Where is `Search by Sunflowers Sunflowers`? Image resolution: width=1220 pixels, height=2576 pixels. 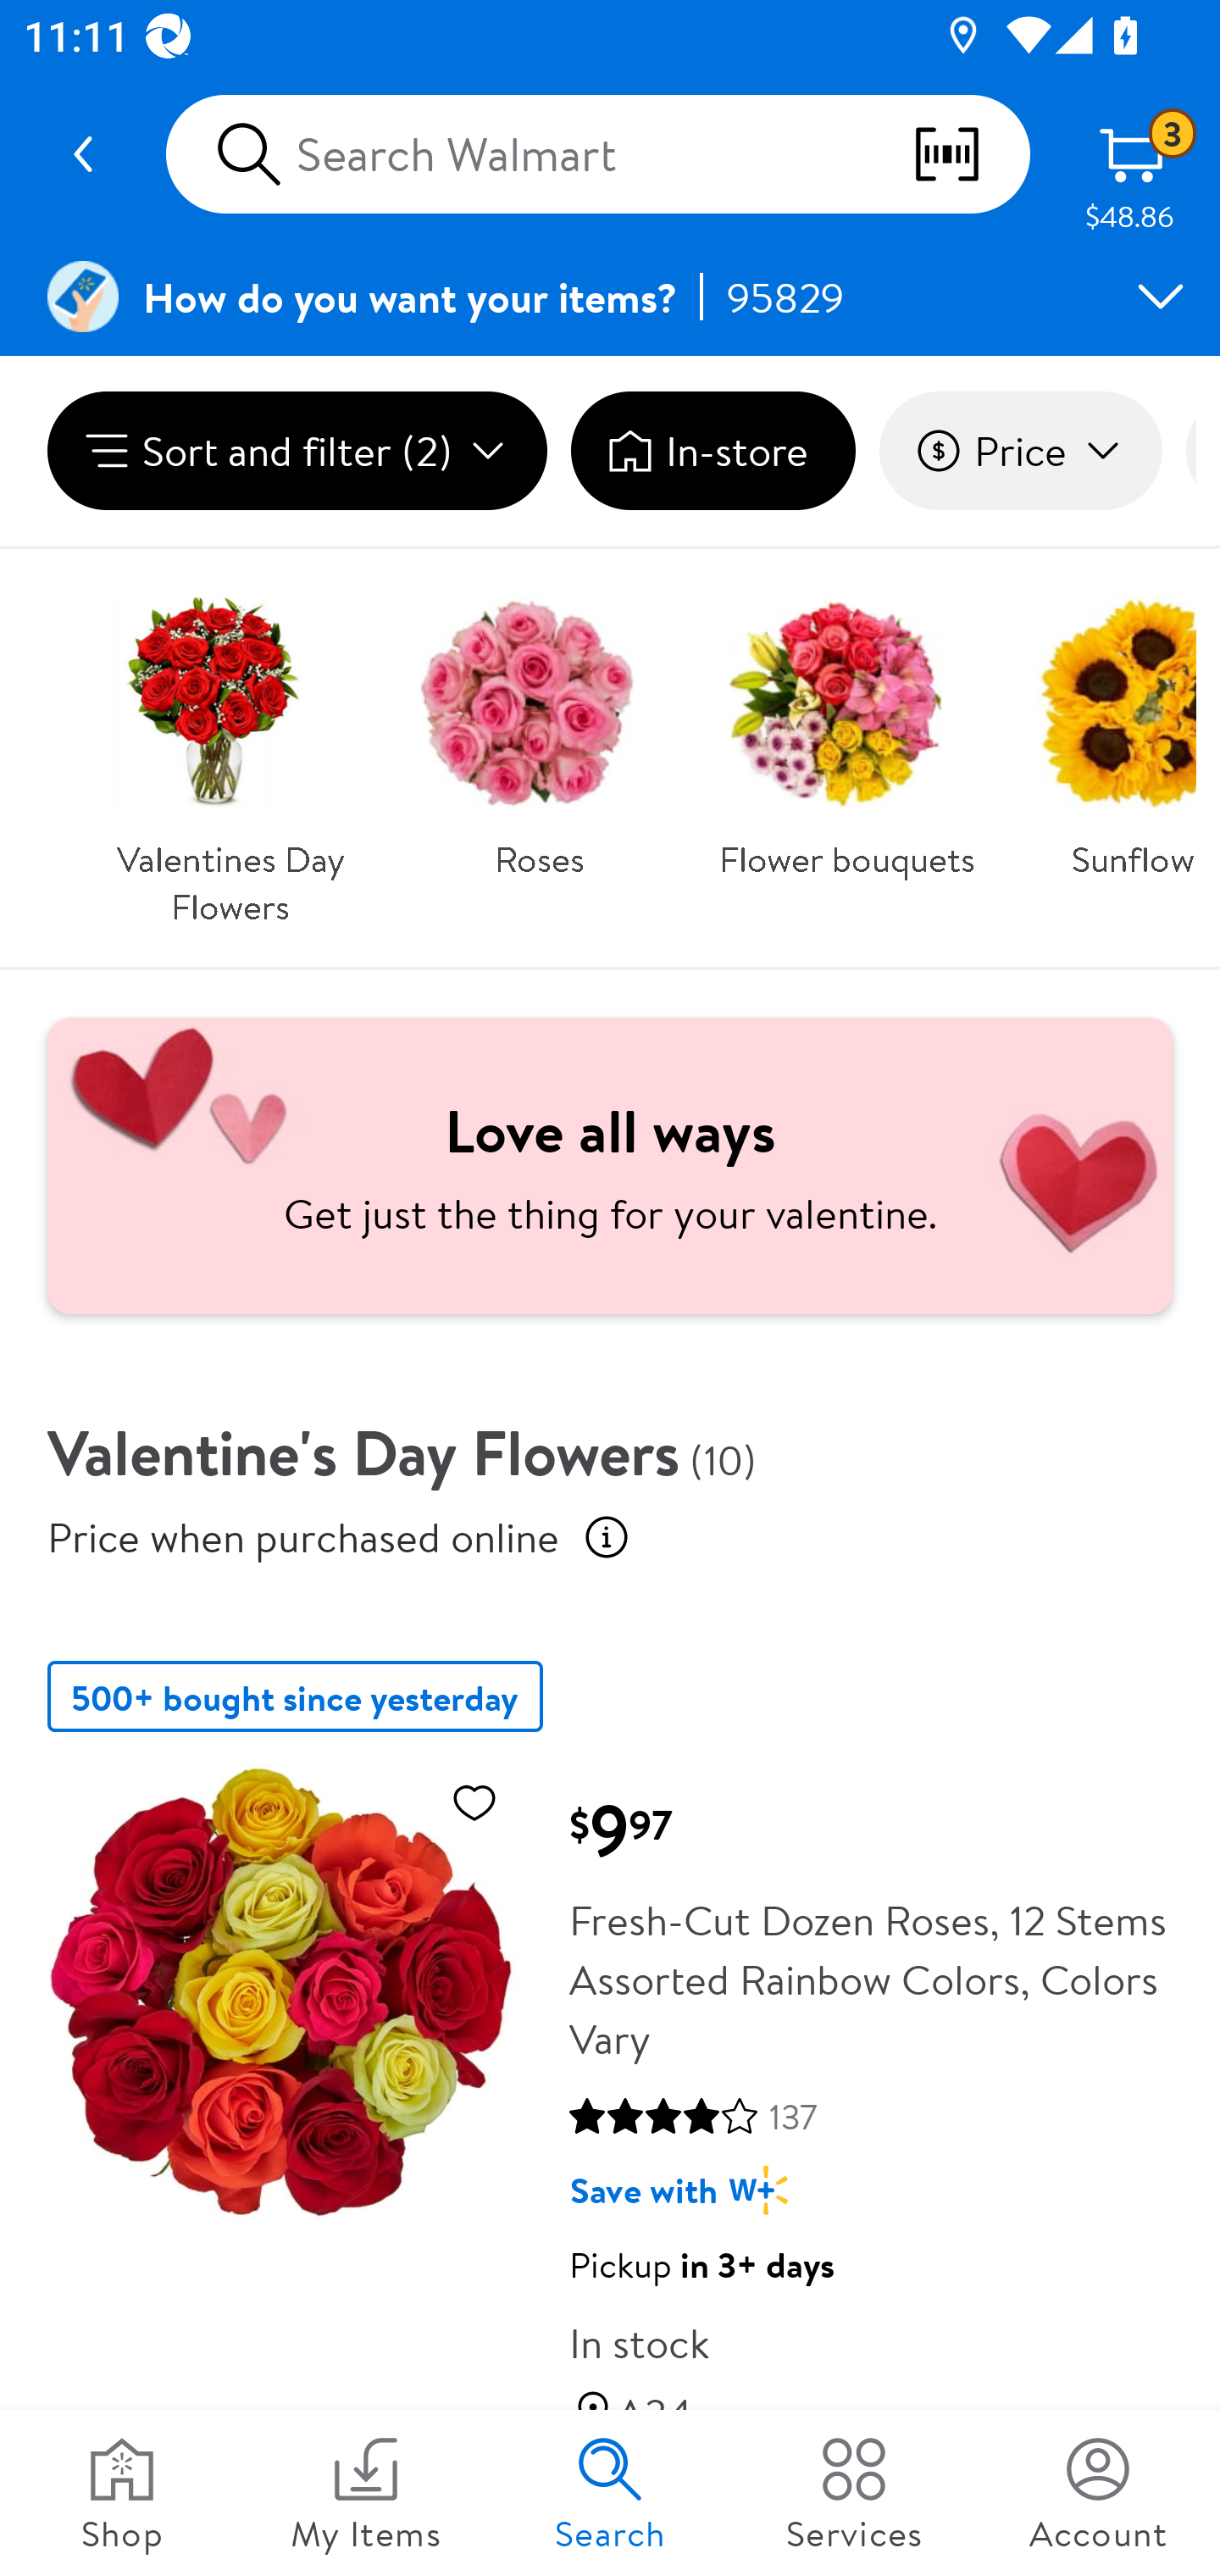
Search by Sunflowers Sunflowers is located at coordinates (1105, 727).